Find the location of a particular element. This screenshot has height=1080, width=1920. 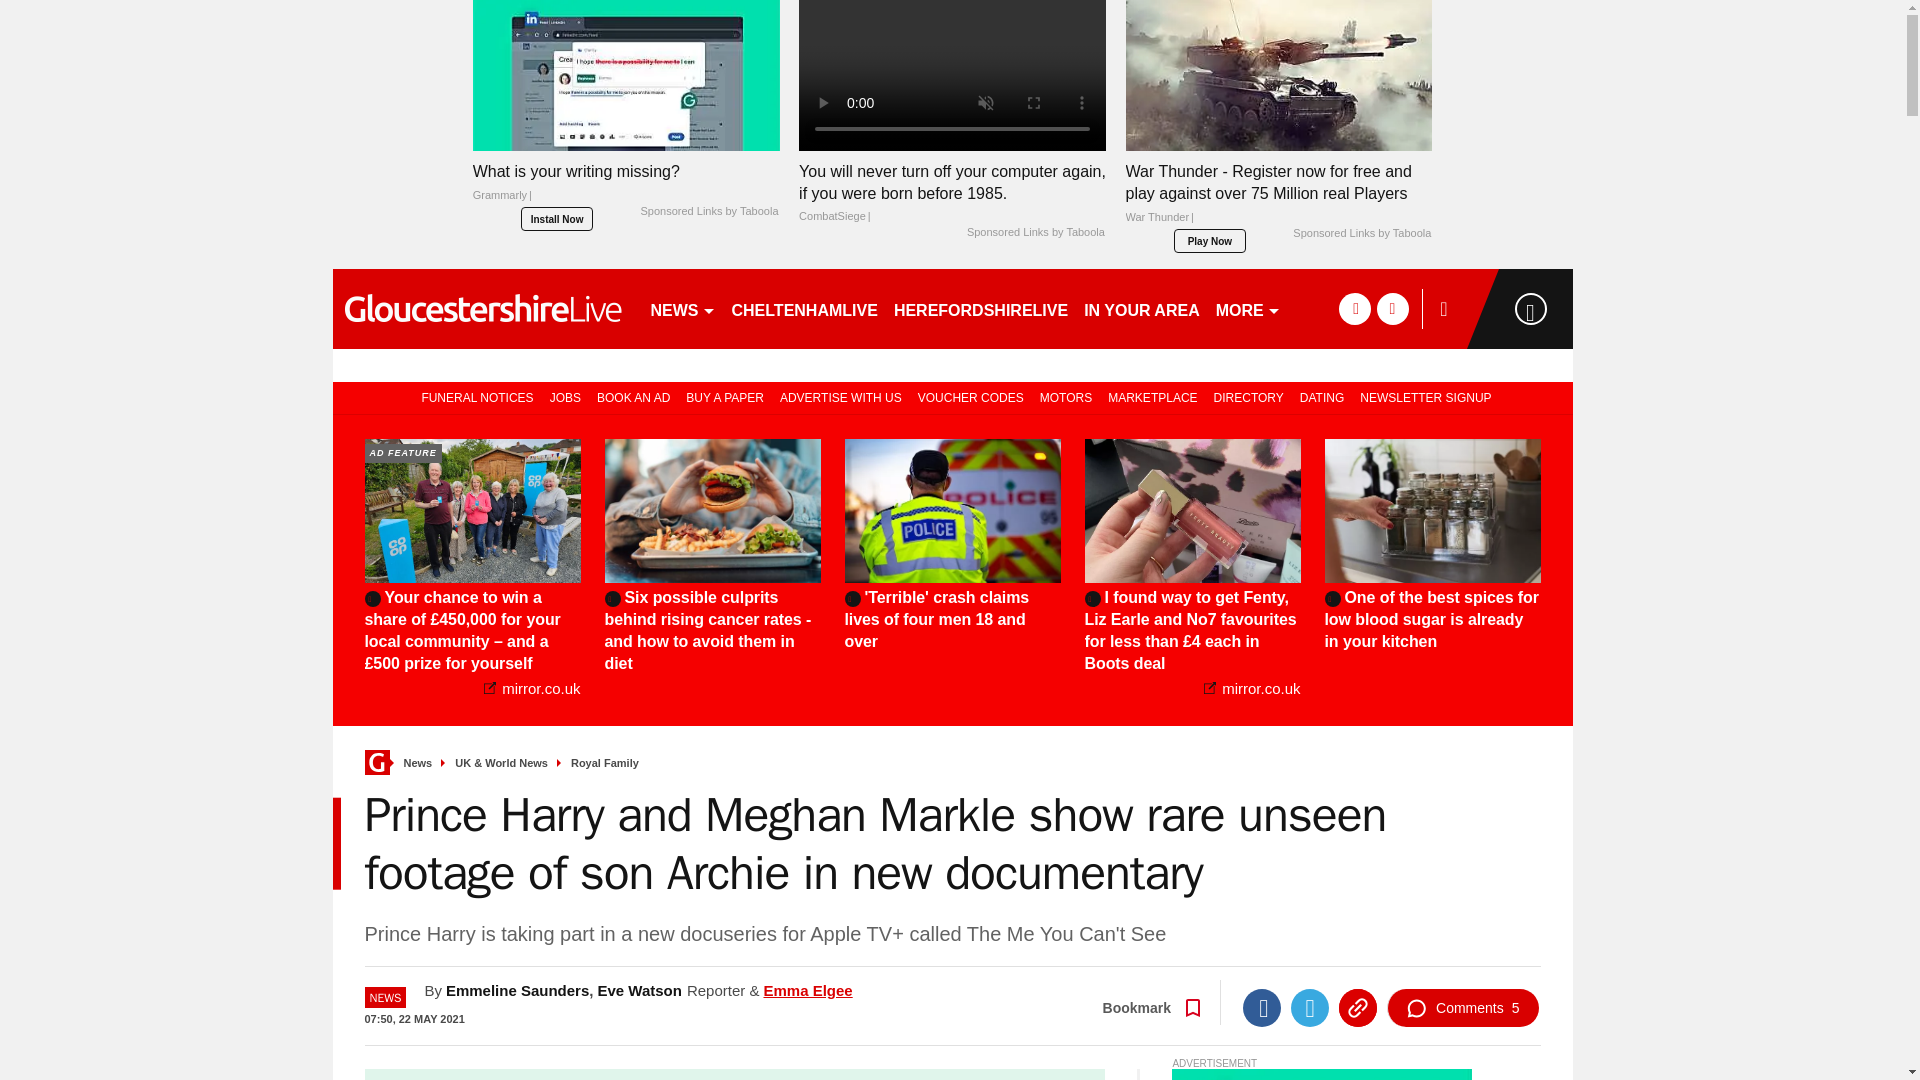

Install Now is located at coordinates (556, 219).